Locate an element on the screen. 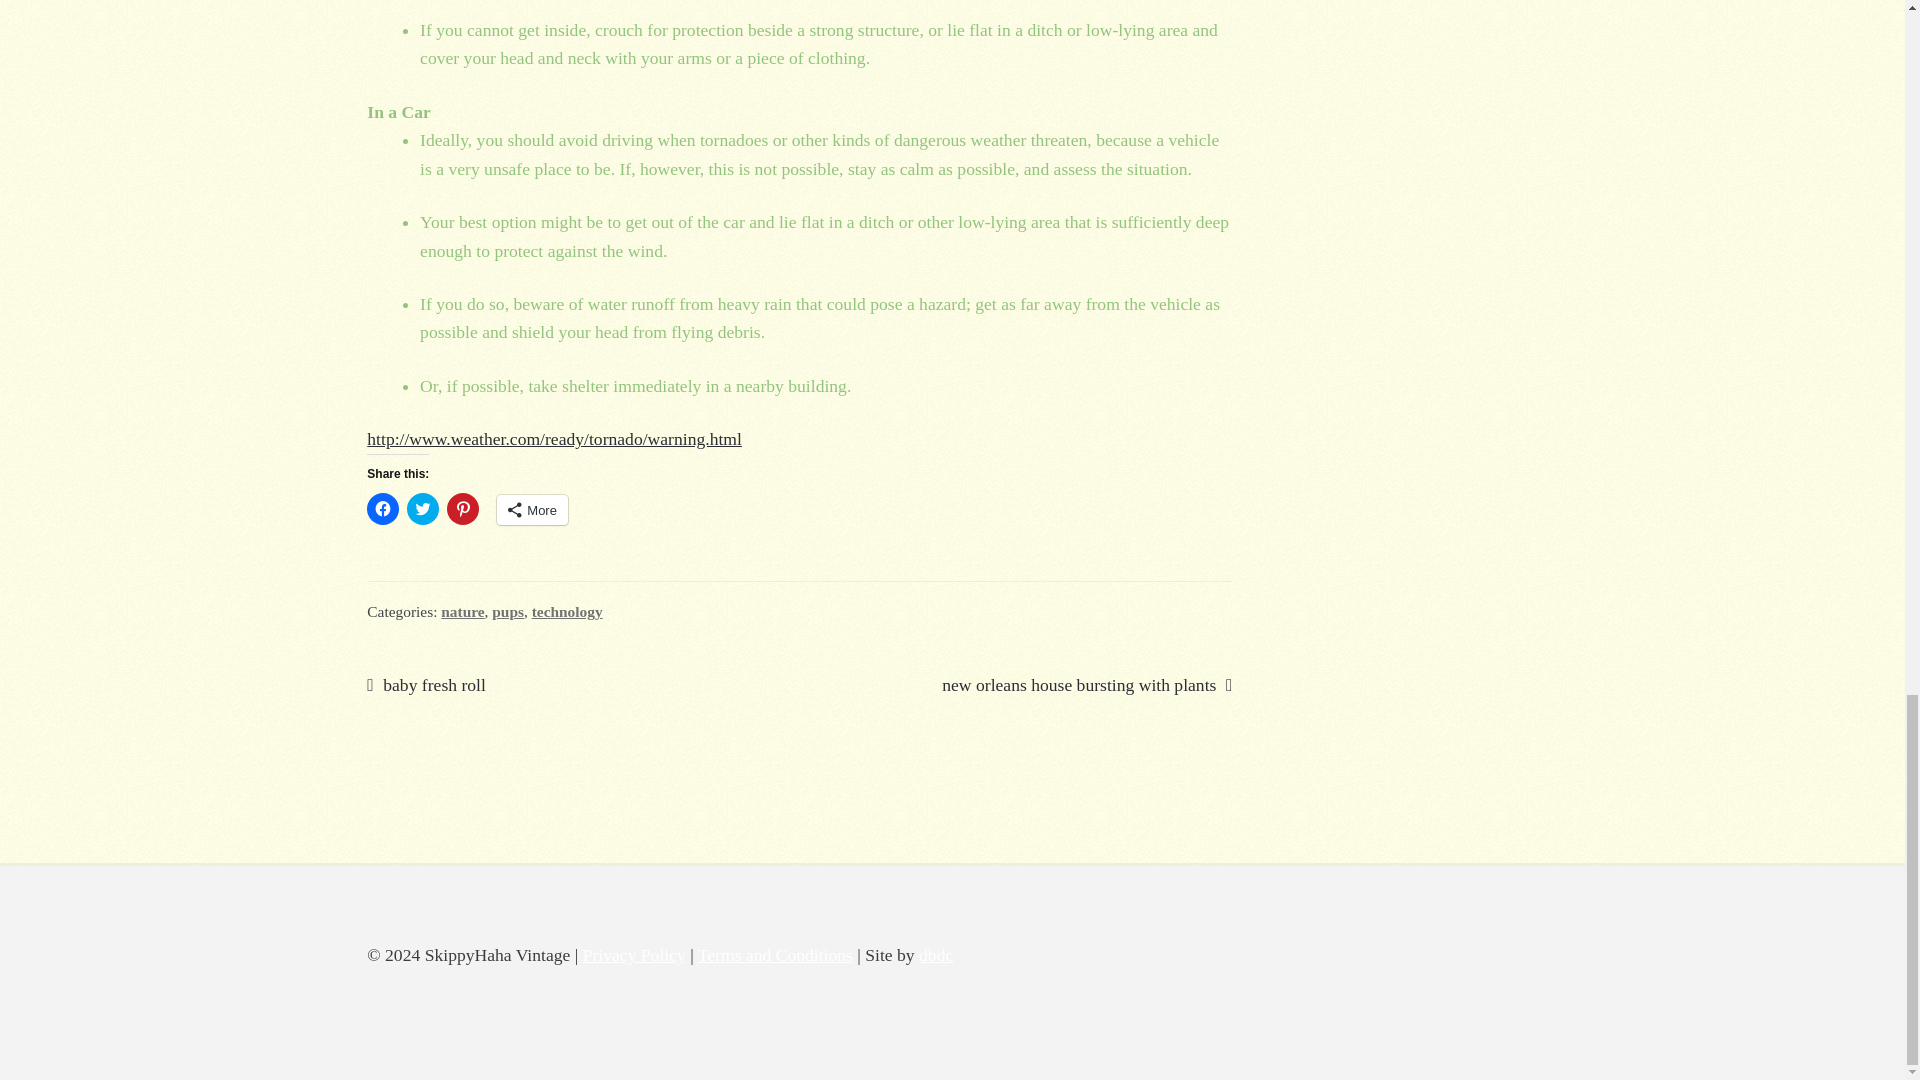  Click to share on Twitter is located at coordinates (423, 508).